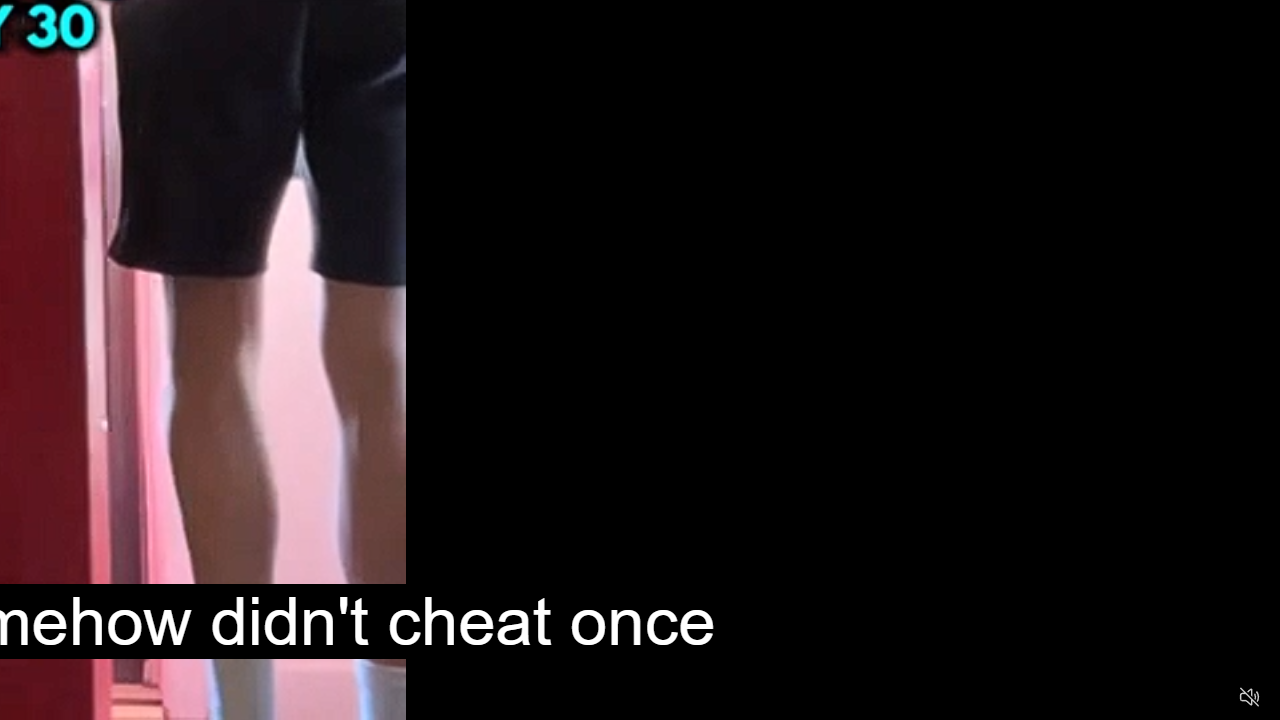 This screenshot has width=1280, height=720. Describe the element at coordinates (1132, 698) in the screenshot. I see `Quality Settings` at that location.